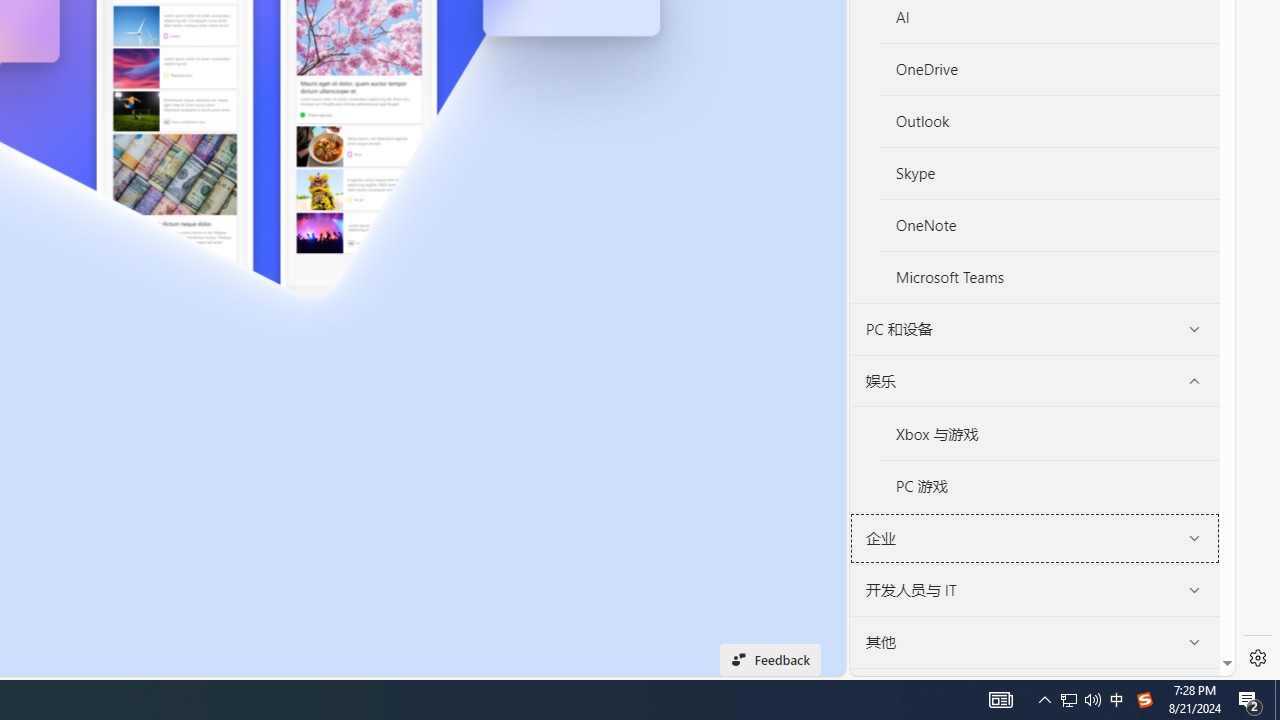 This screenshot has width=1280, height=720. Describe the element at coordinates (1050, 226) in the screenshot. I see `OneNote` at that location.